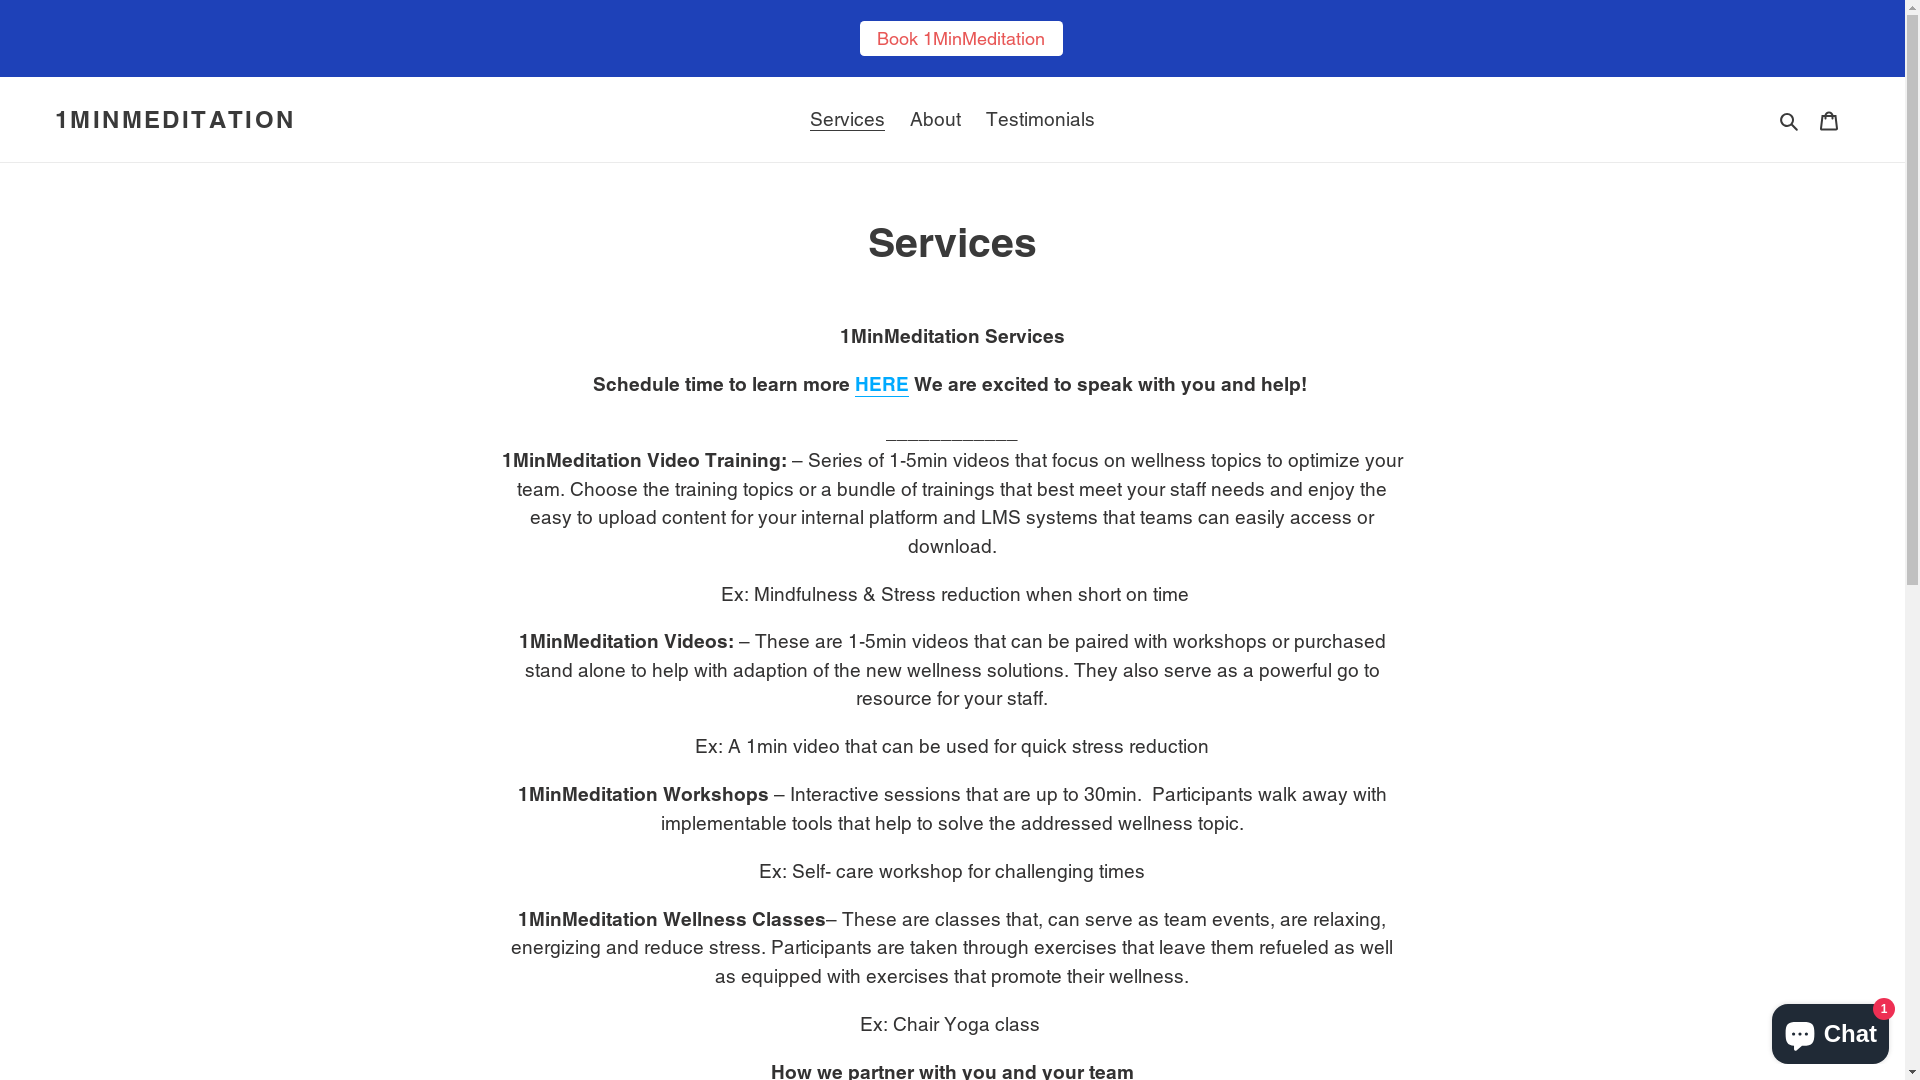 The image size is (1920, 1080). I want to click on Services, so click(848, 120).